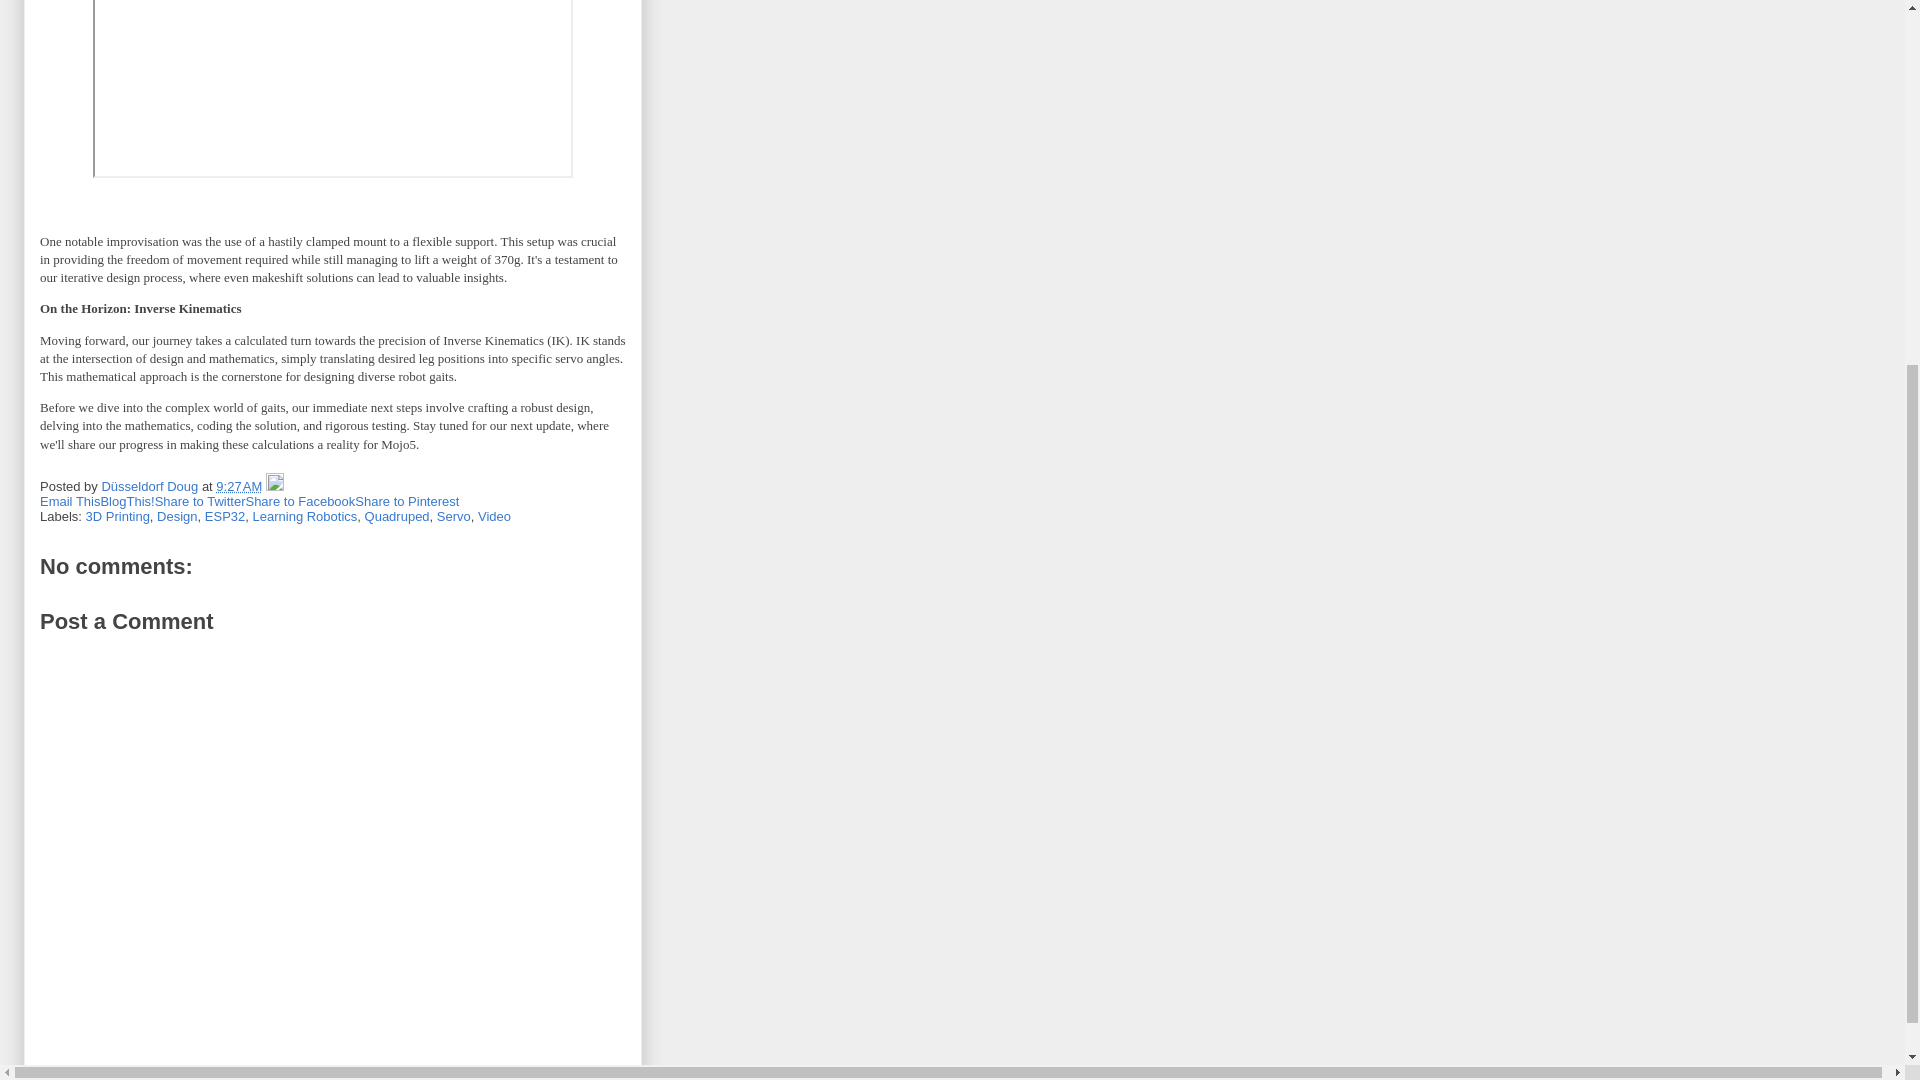  What do you see at coordinates (126, 500) in the screenshot?
I see `BlogThis!` at bounding box center [126, 500].